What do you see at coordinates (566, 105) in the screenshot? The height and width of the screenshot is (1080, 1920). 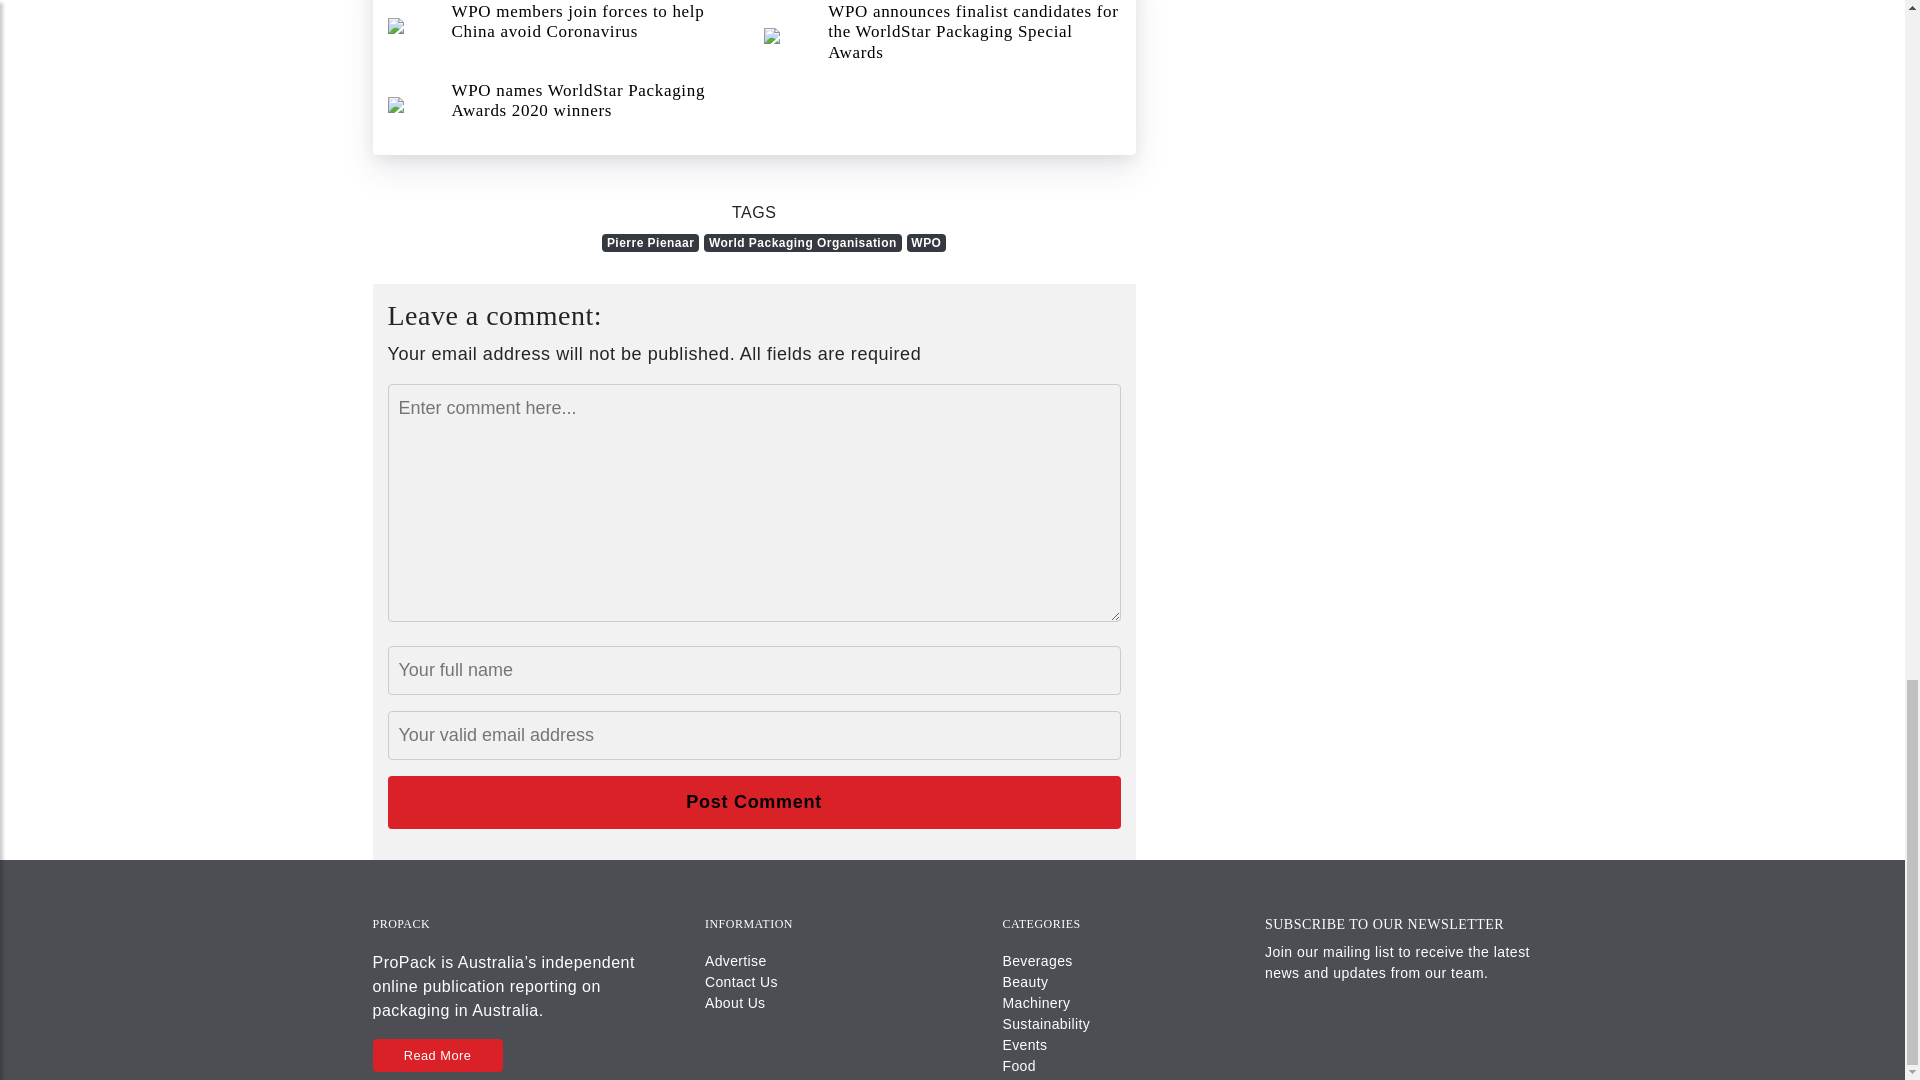 I see `WPO names WorldStar Packaging Awards 2020 winners` at bounding box center [566, 105].